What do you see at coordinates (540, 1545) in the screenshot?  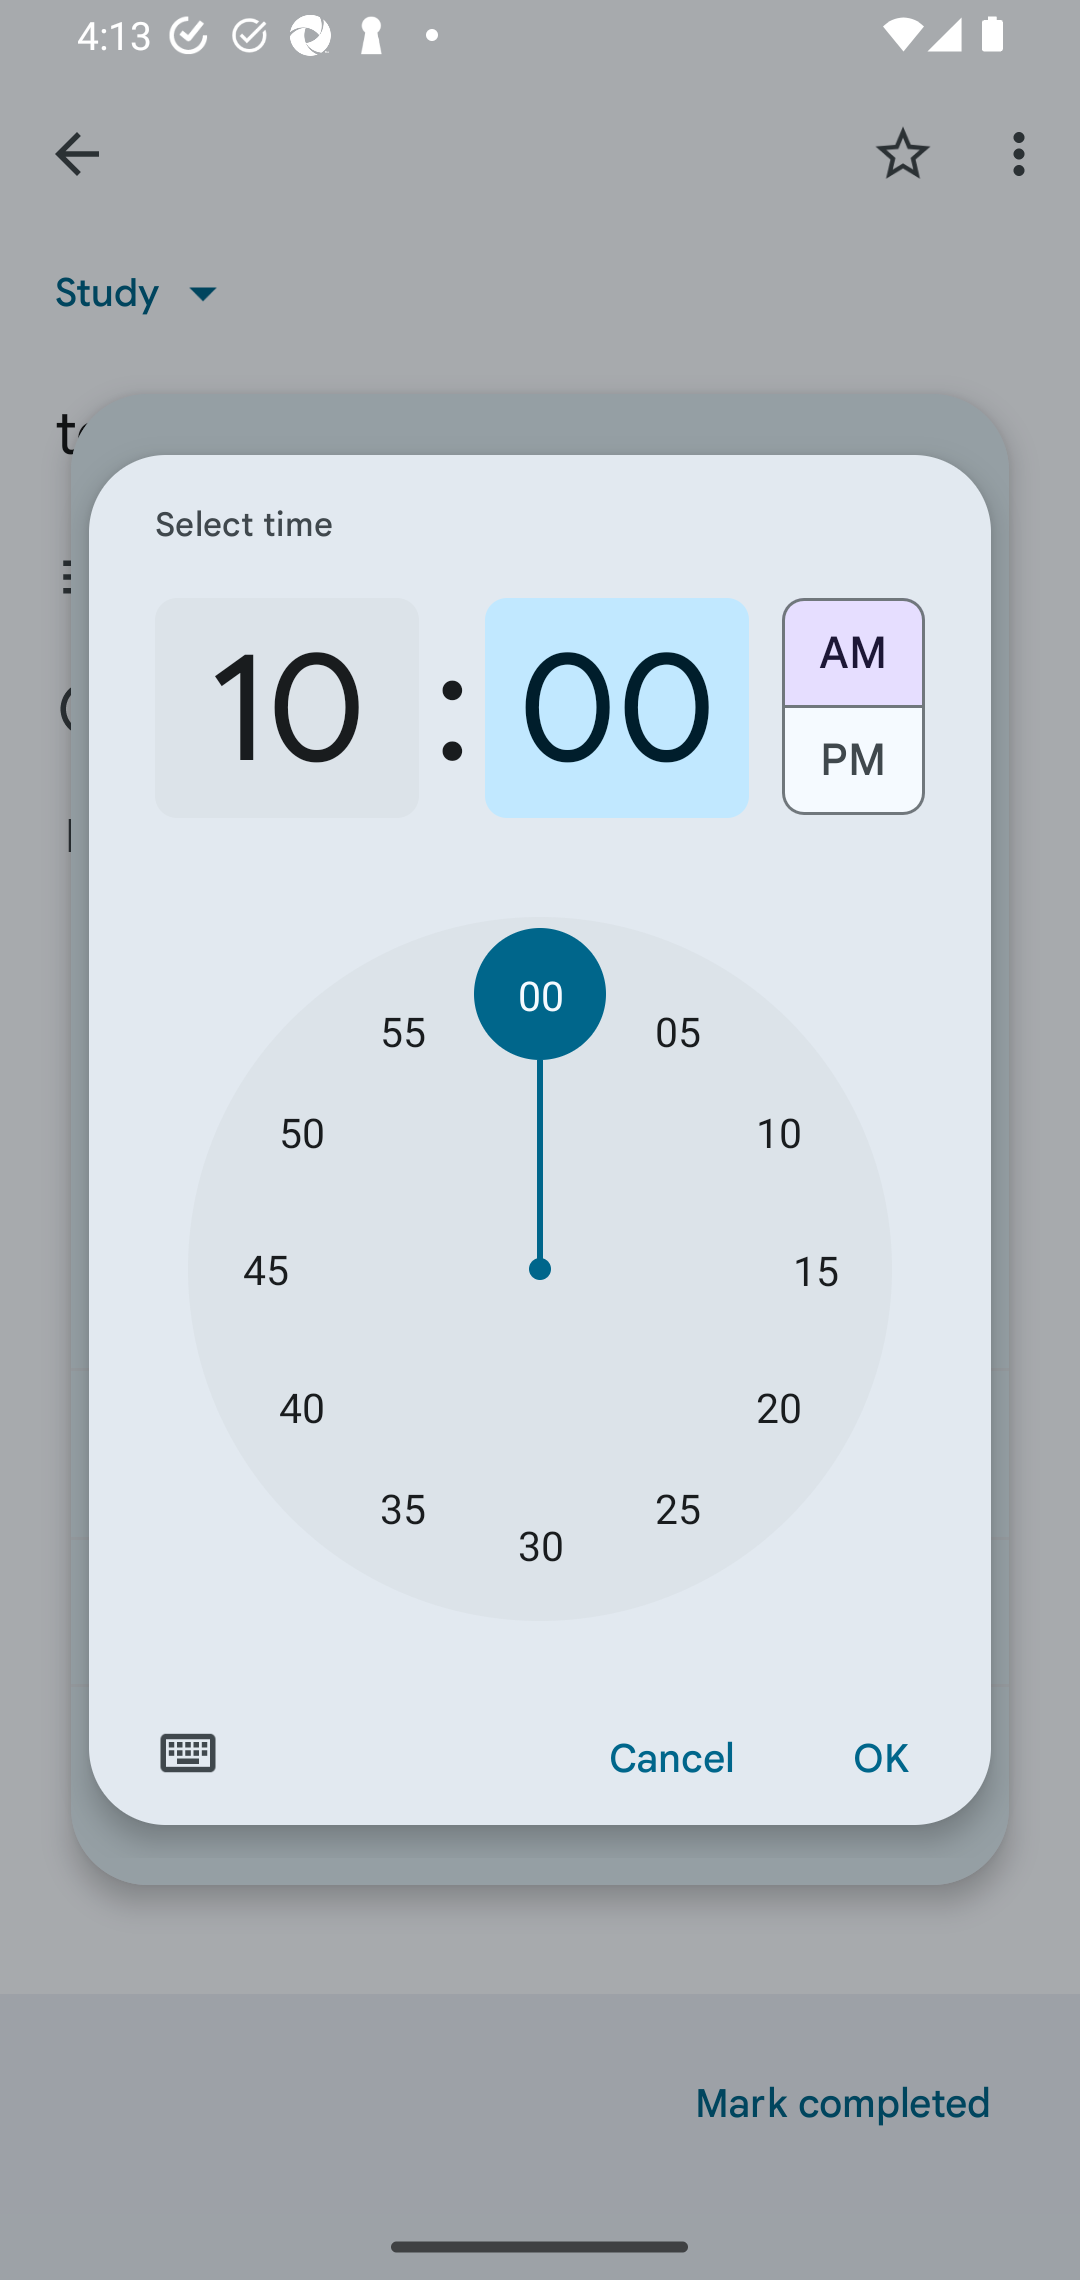 I see `30 30 minutes` at bounding box center [540, 1545].